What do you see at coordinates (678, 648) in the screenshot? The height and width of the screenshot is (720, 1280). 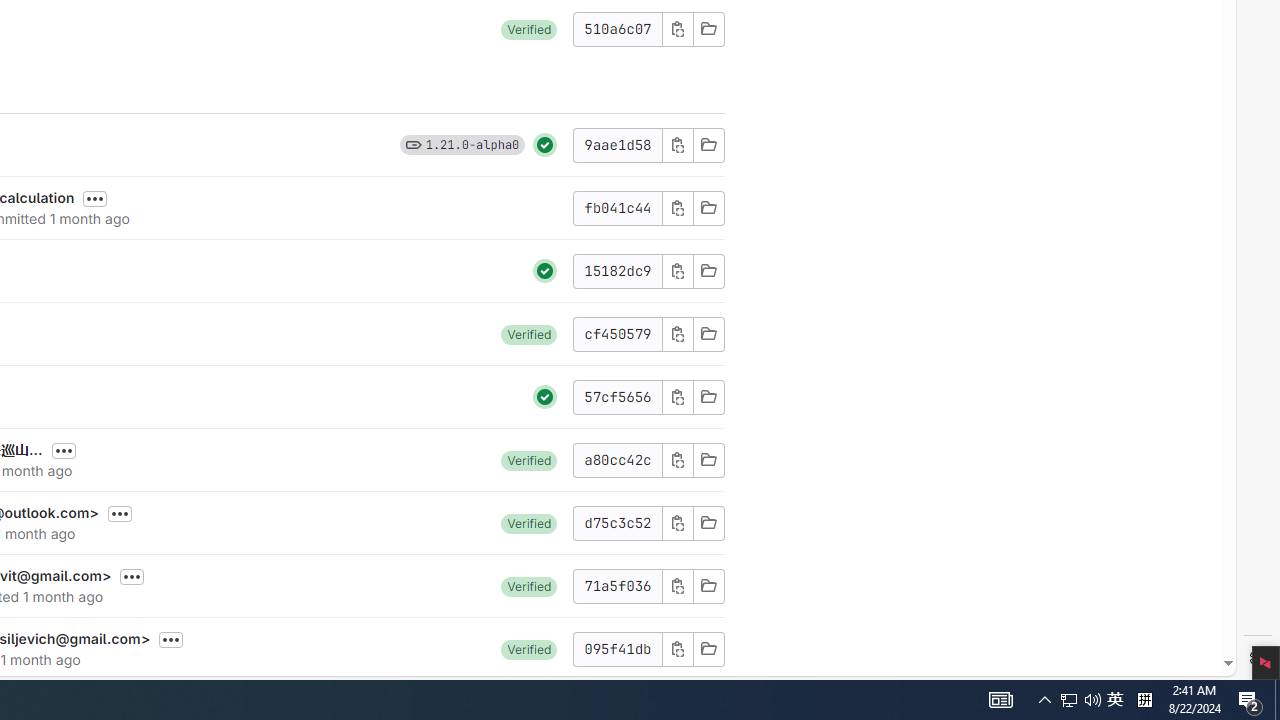 I see `Class: s24 gl-icon` at bounding box center [678, 648].